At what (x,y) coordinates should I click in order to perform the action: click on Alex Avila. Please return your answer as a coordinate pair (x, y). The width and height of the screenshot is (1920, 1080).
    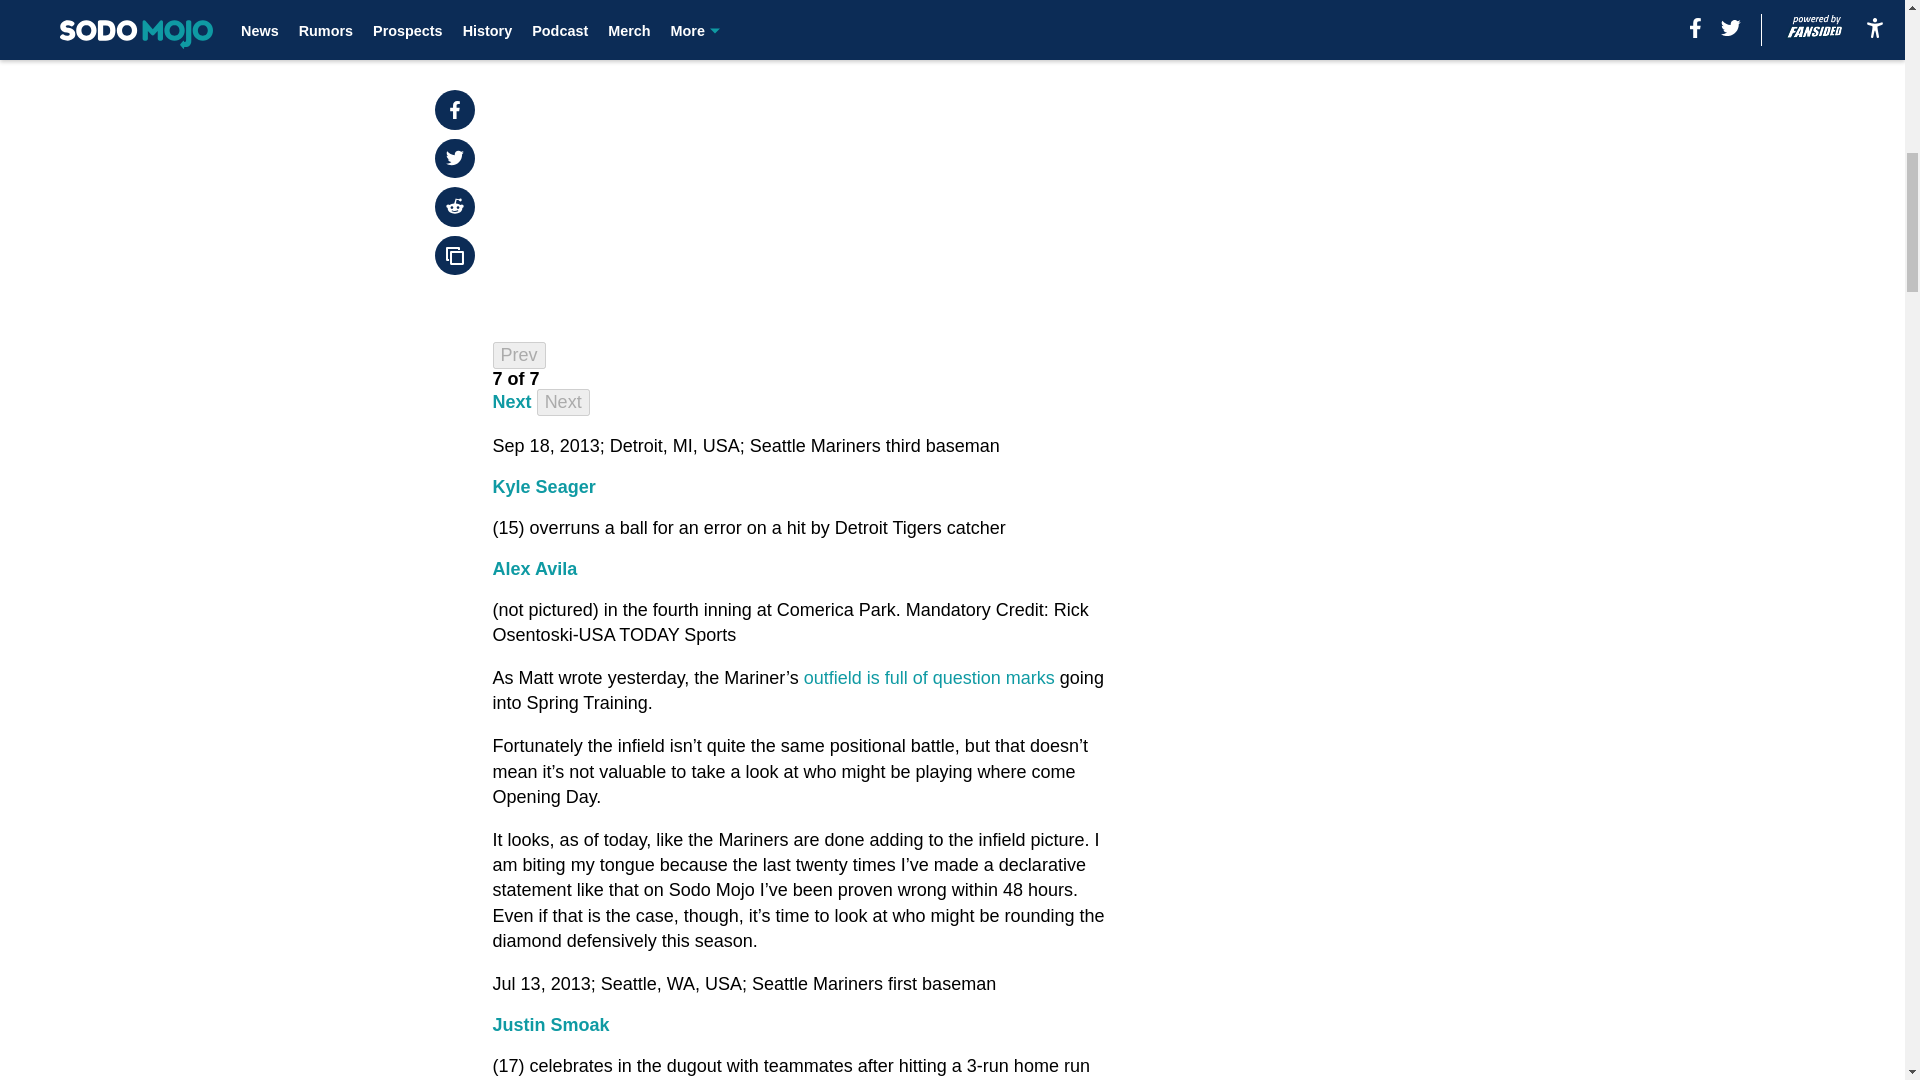
    Looking at the image, I should click on (535, 568).